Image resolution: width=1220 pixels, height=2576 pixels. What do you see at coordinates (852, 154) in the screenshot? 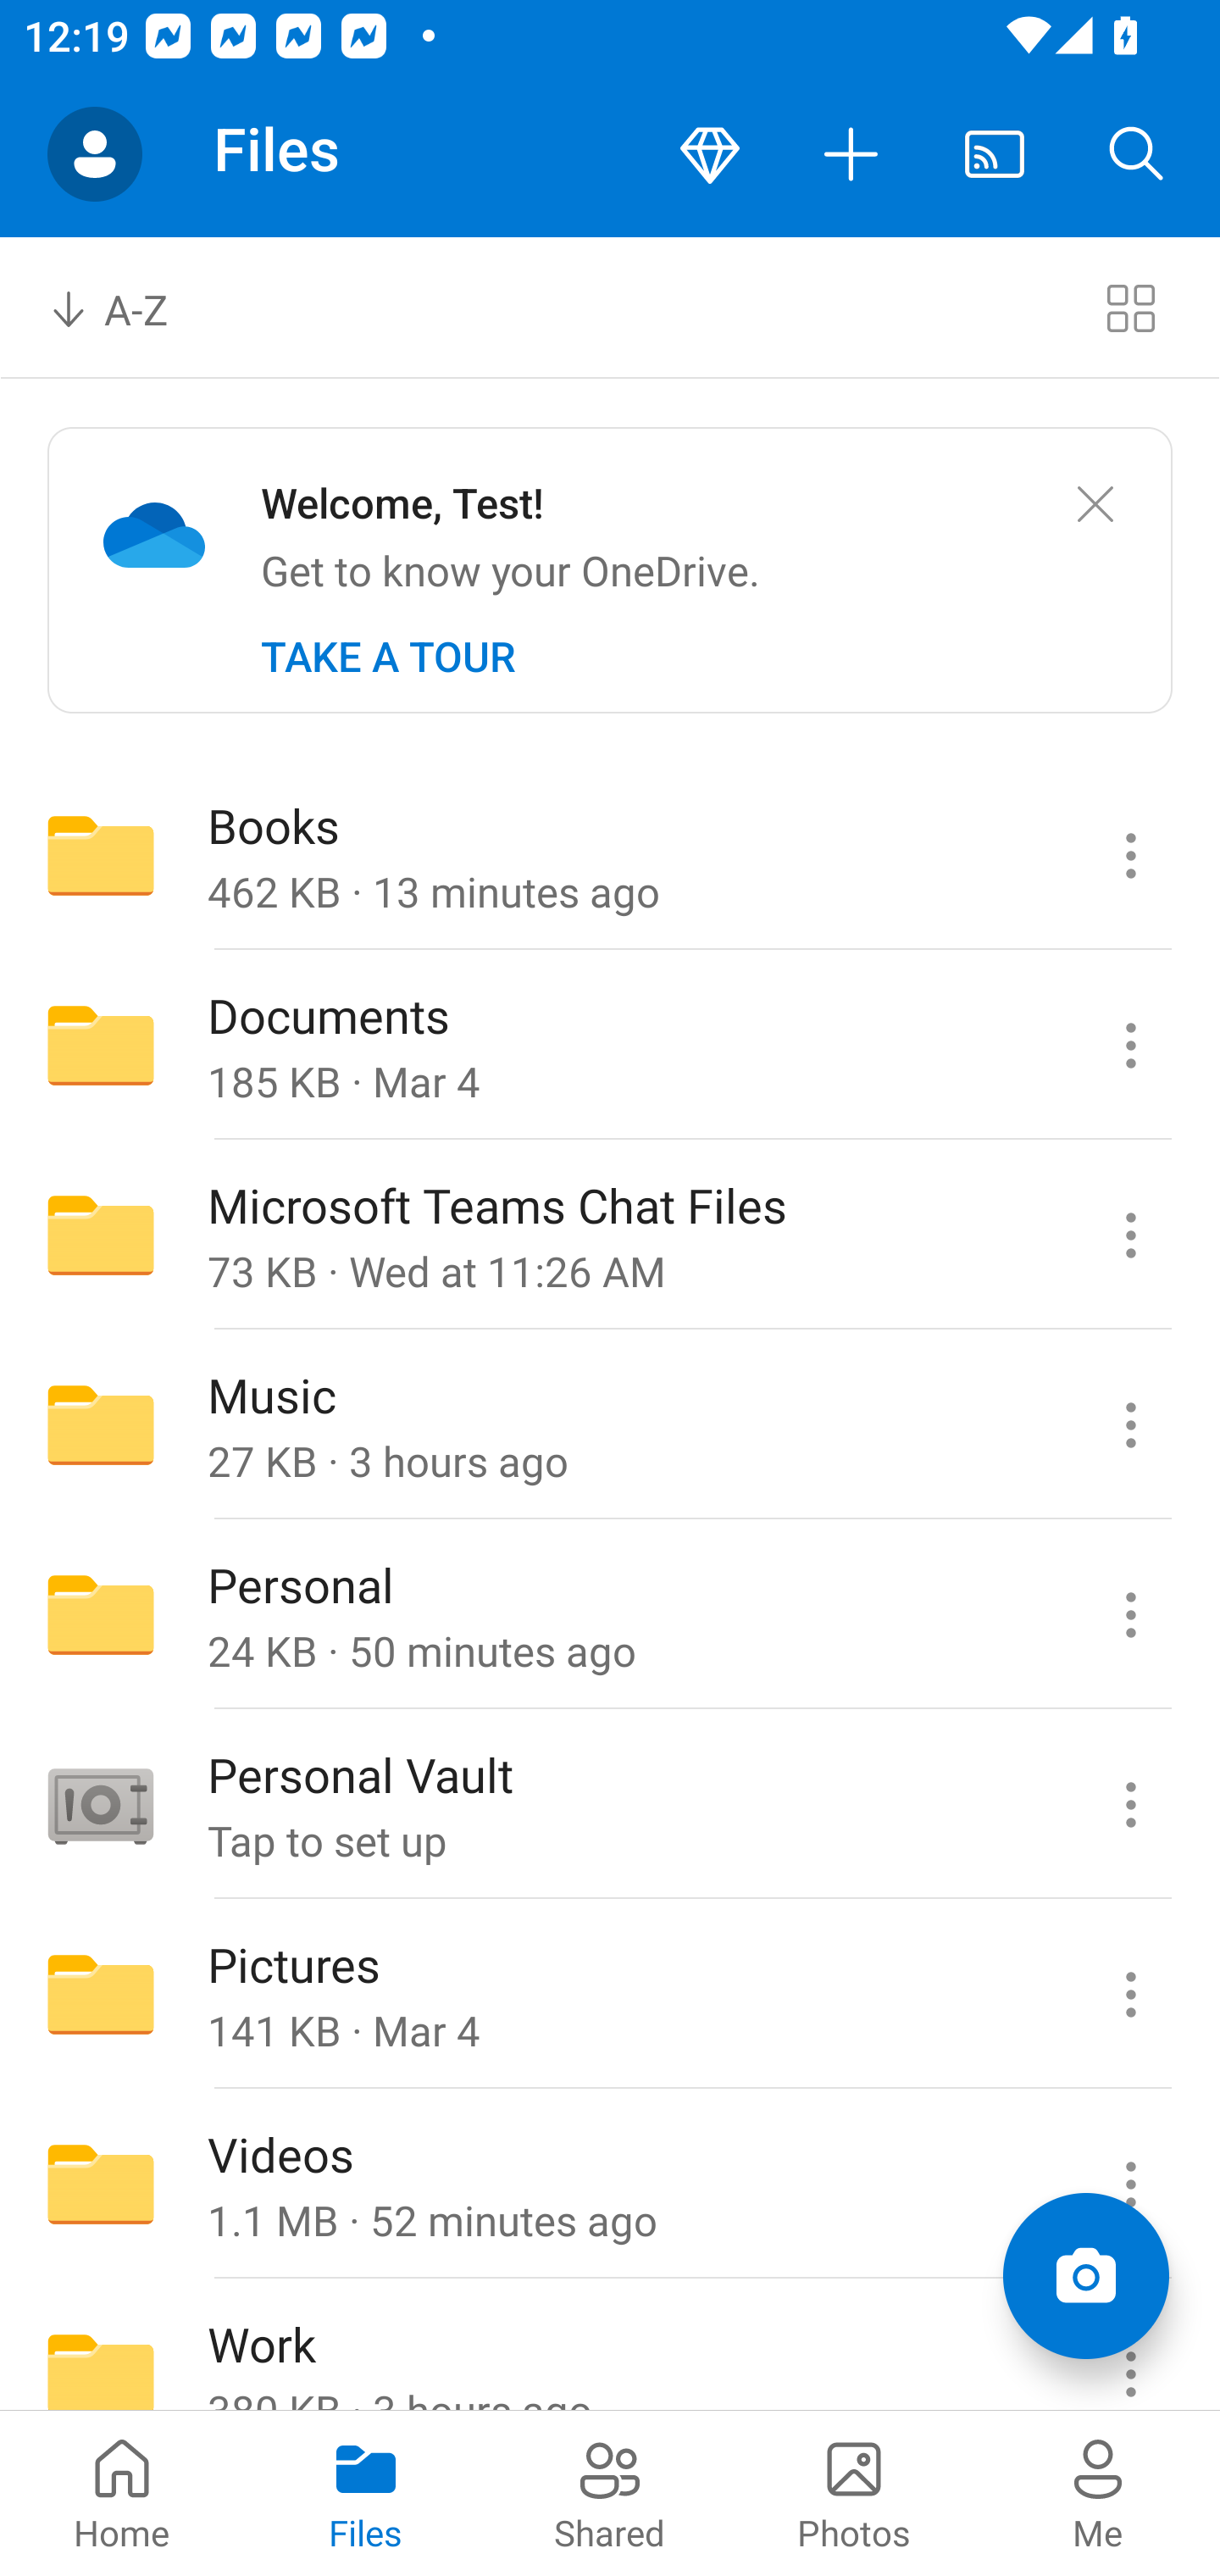
I see `More actions button` at bounding box center [852, 154].